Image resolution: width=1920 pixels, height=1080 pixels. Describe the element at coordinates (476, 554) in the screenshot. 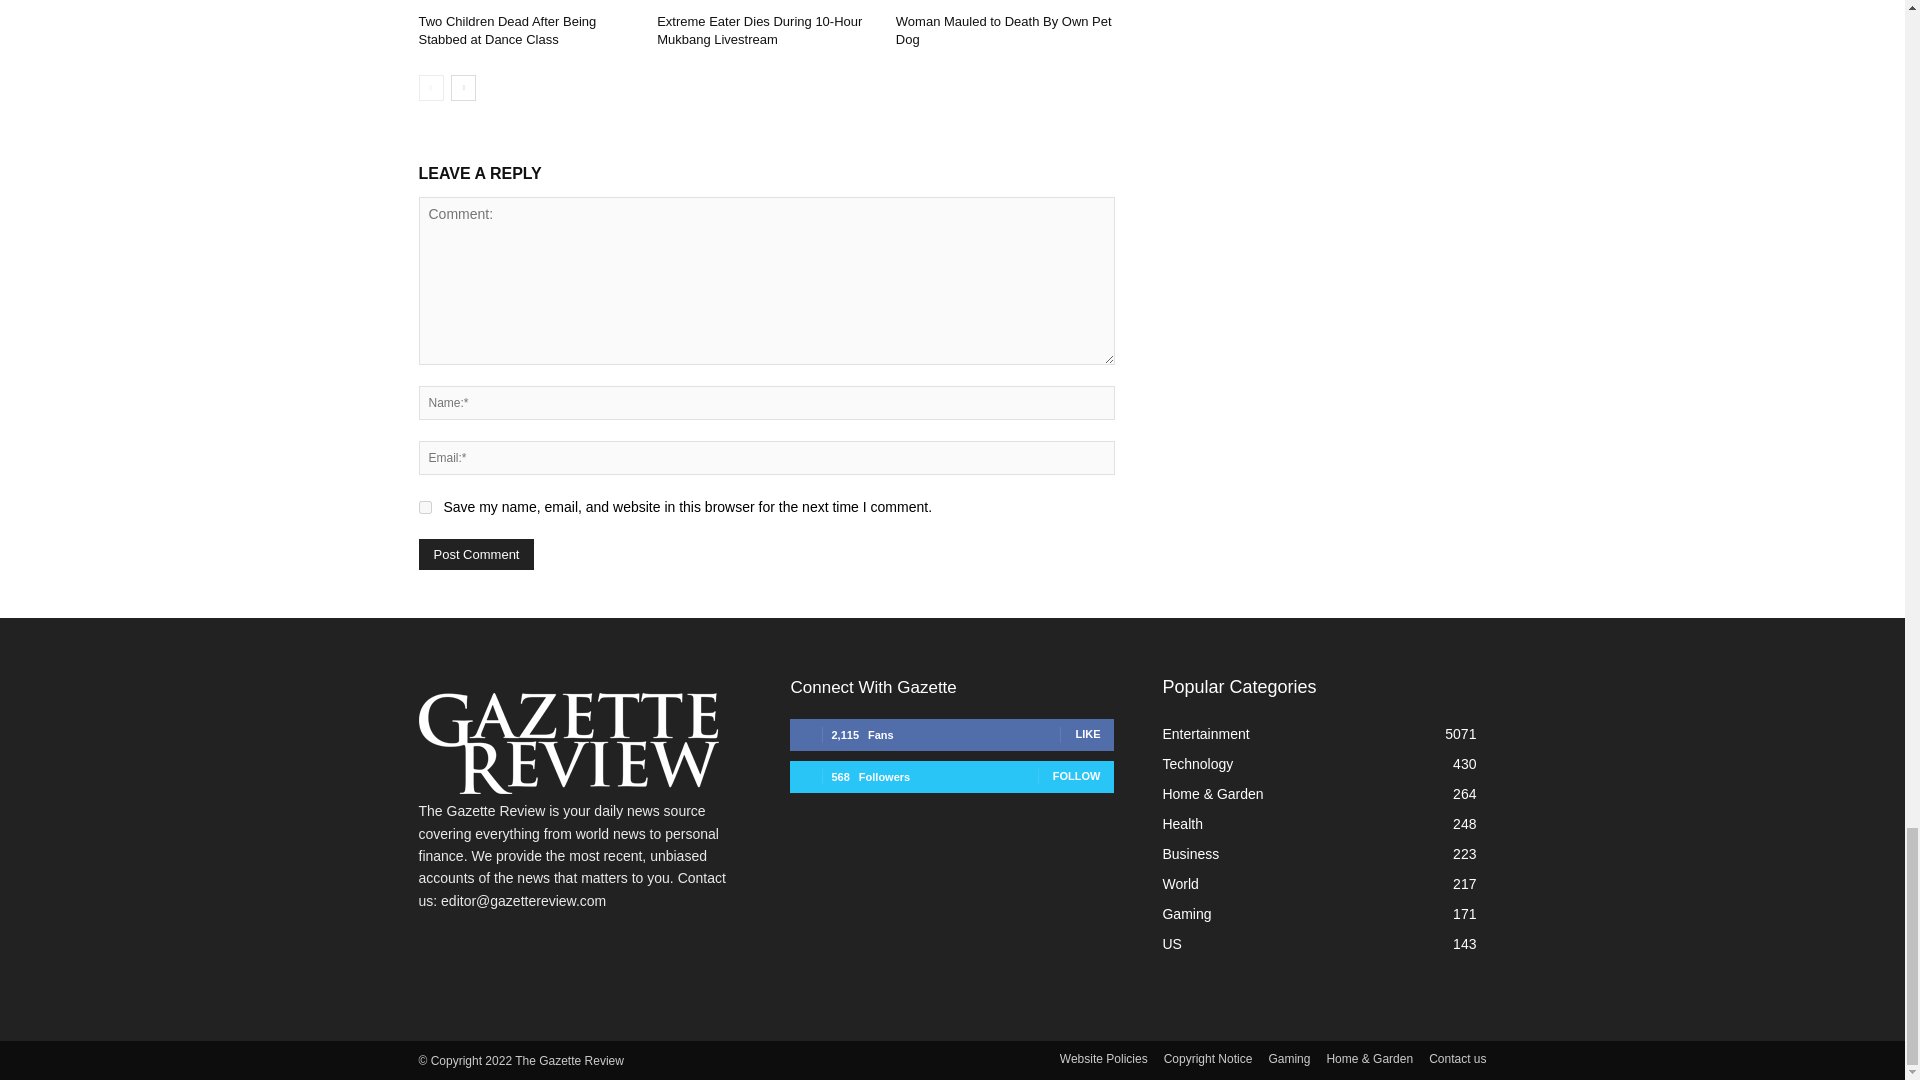

I see `Post Comment` at that location.